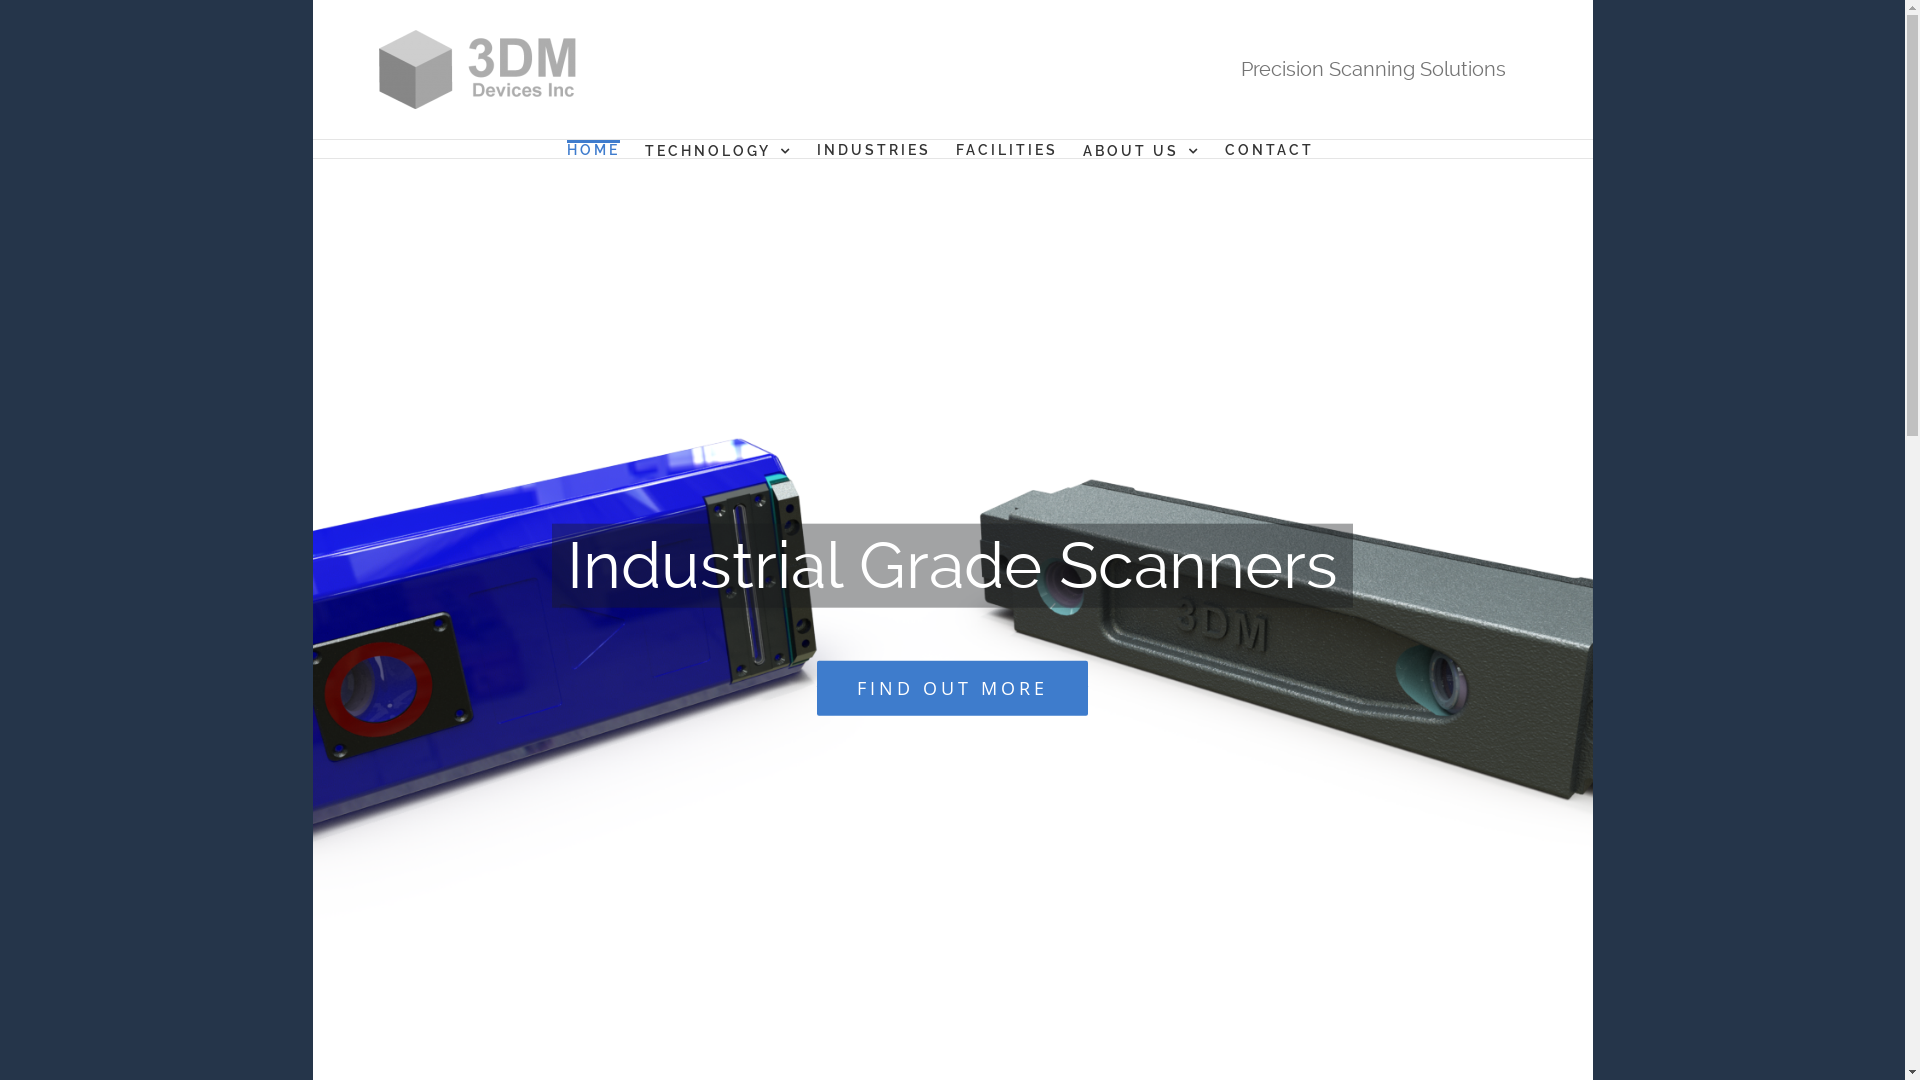  I want to click on INDUSTRIES, so click(873, 148).